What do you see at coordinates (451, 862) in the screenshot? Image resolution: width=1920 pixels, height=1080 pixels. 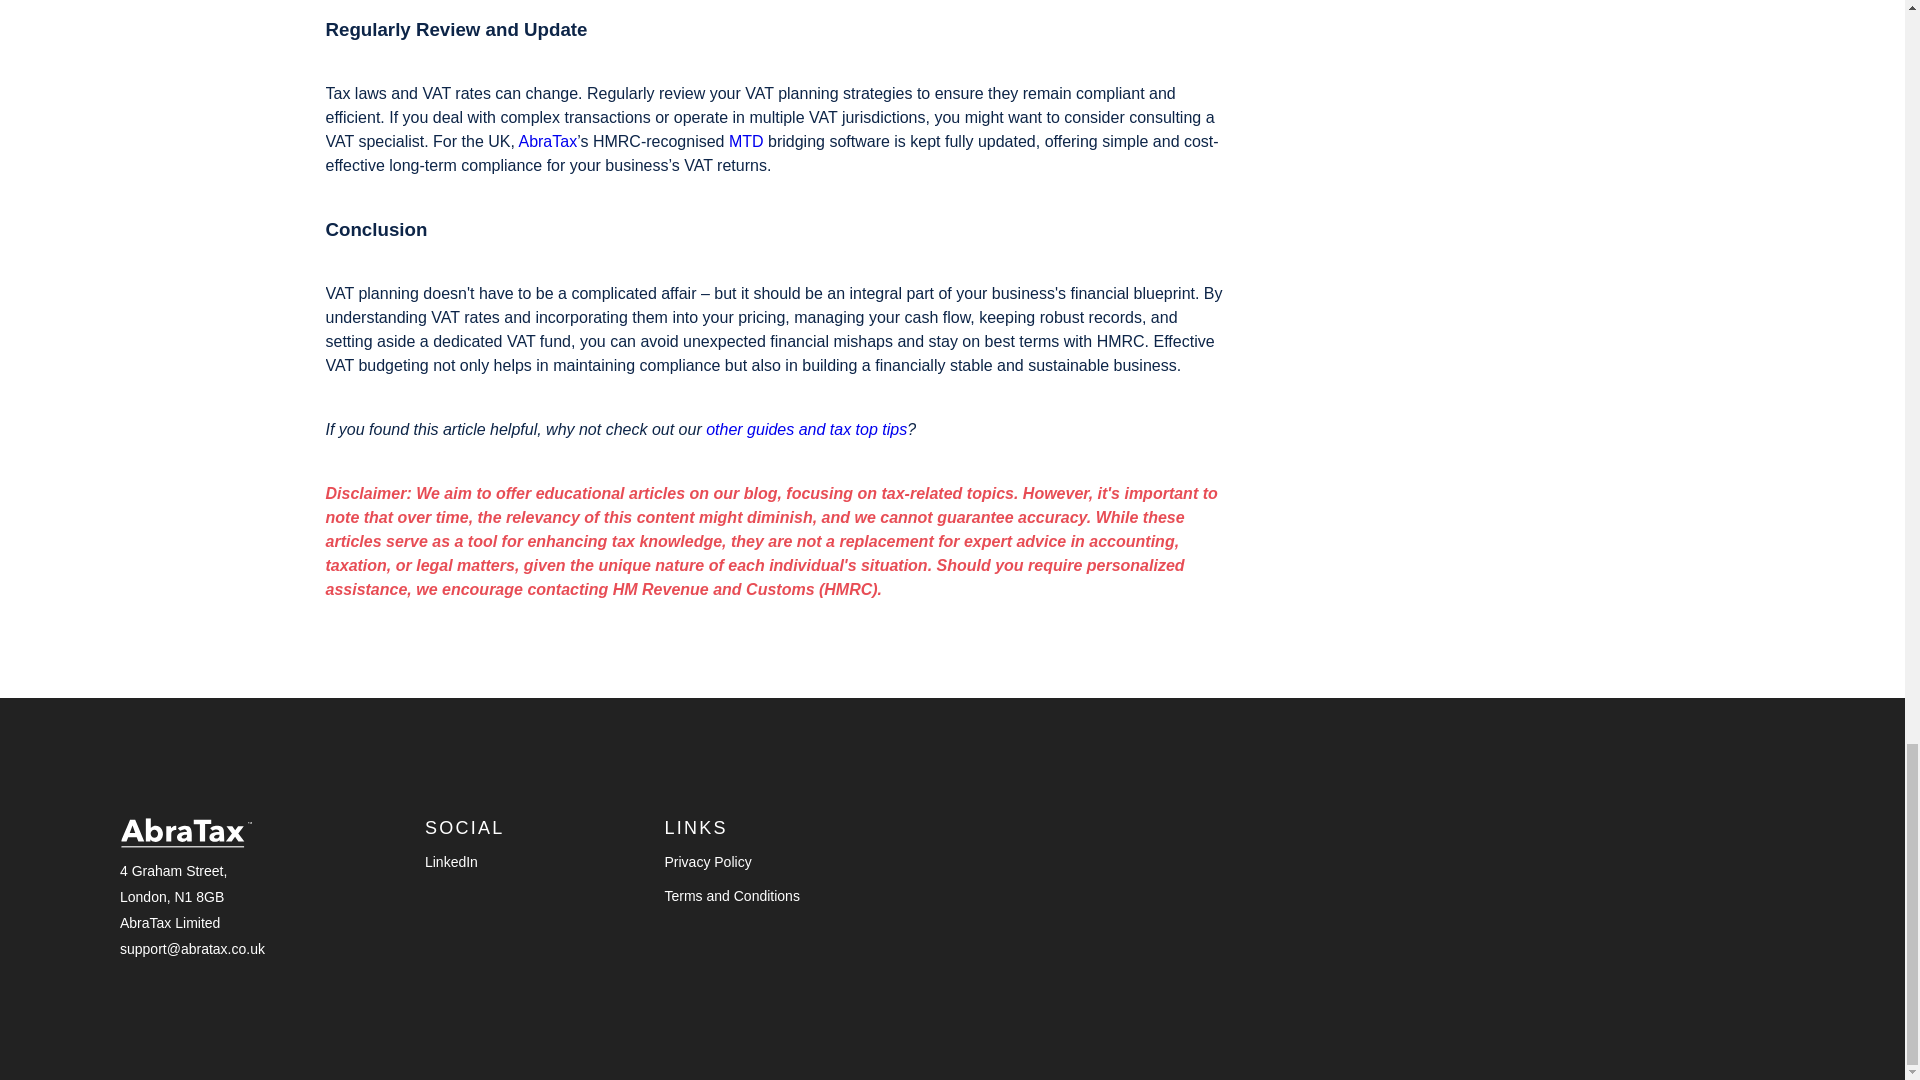 I see `LinkedIn` at bounding box center [451, 862].